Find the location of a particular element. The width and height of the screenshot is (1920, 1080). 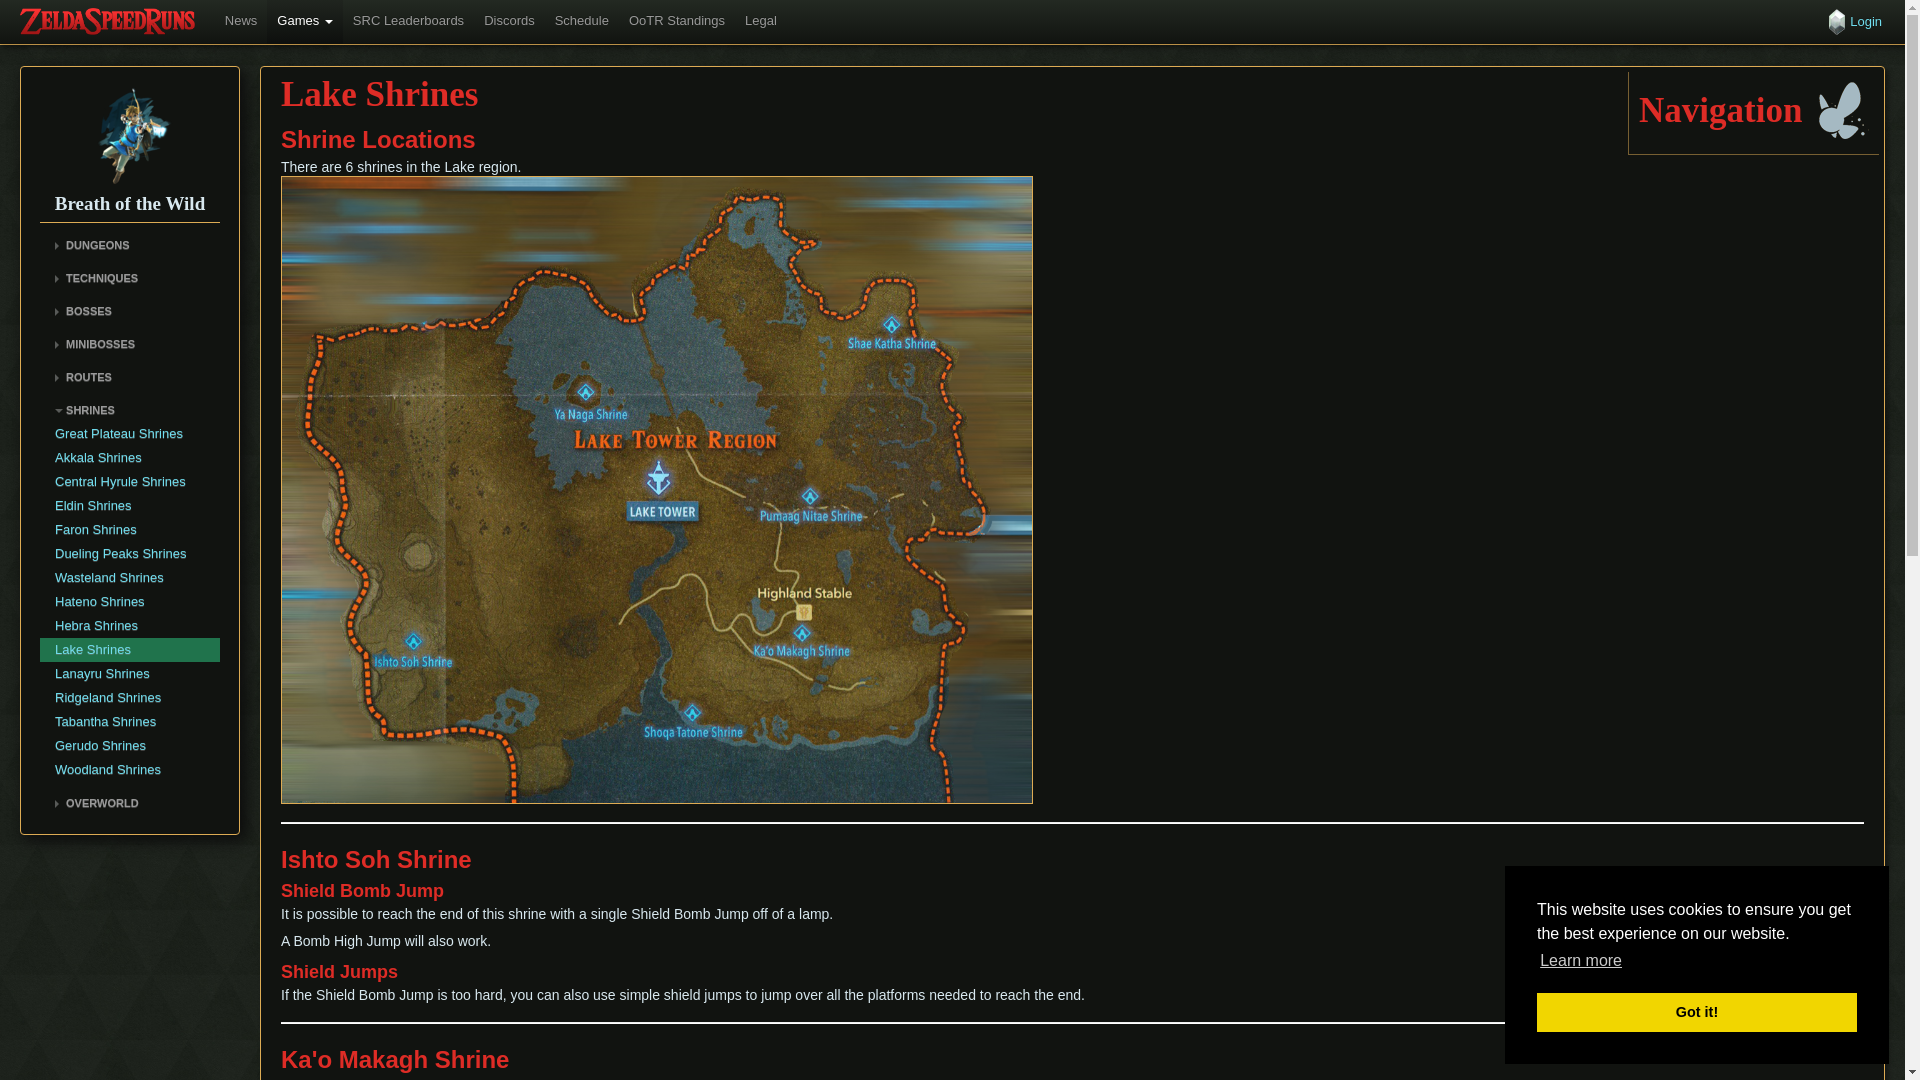

Learn more is located at coordinates (1580, 961).